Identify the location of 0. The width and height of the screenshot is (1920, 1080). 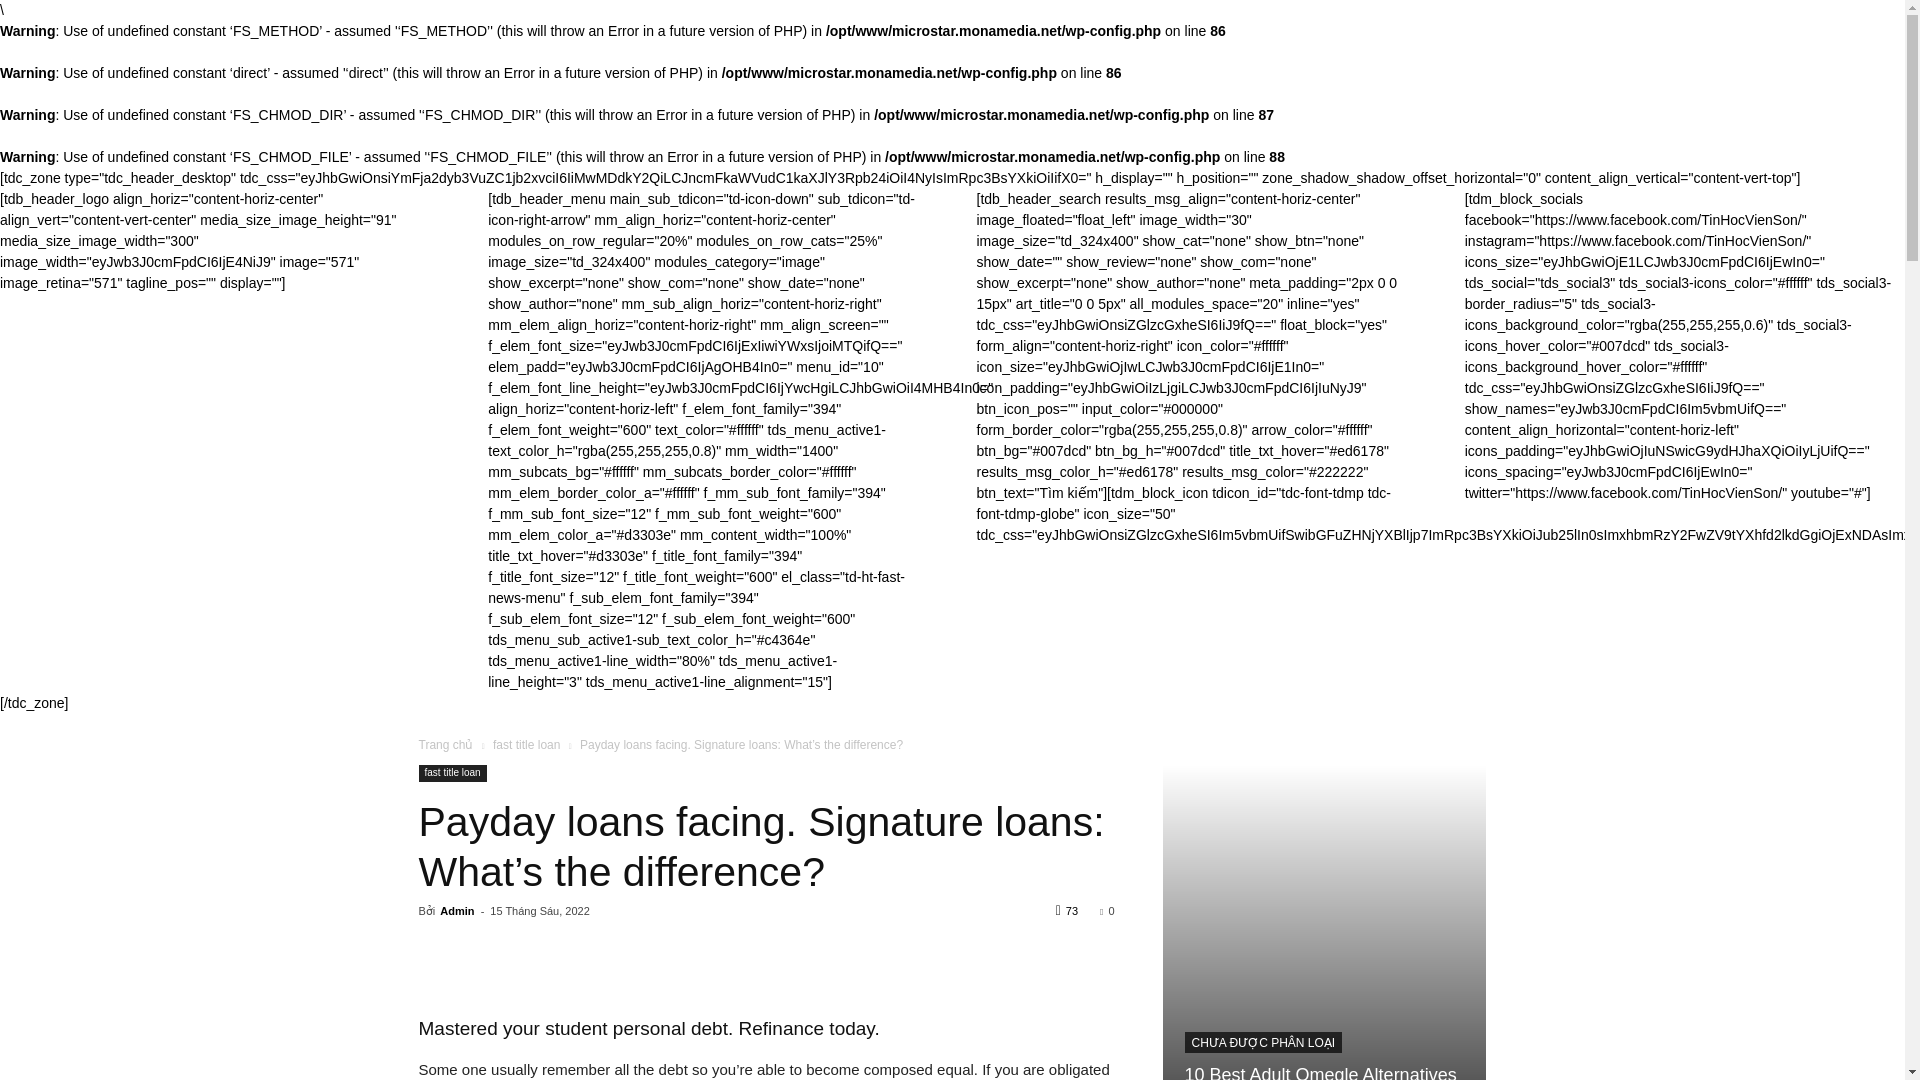
(1106, 910).